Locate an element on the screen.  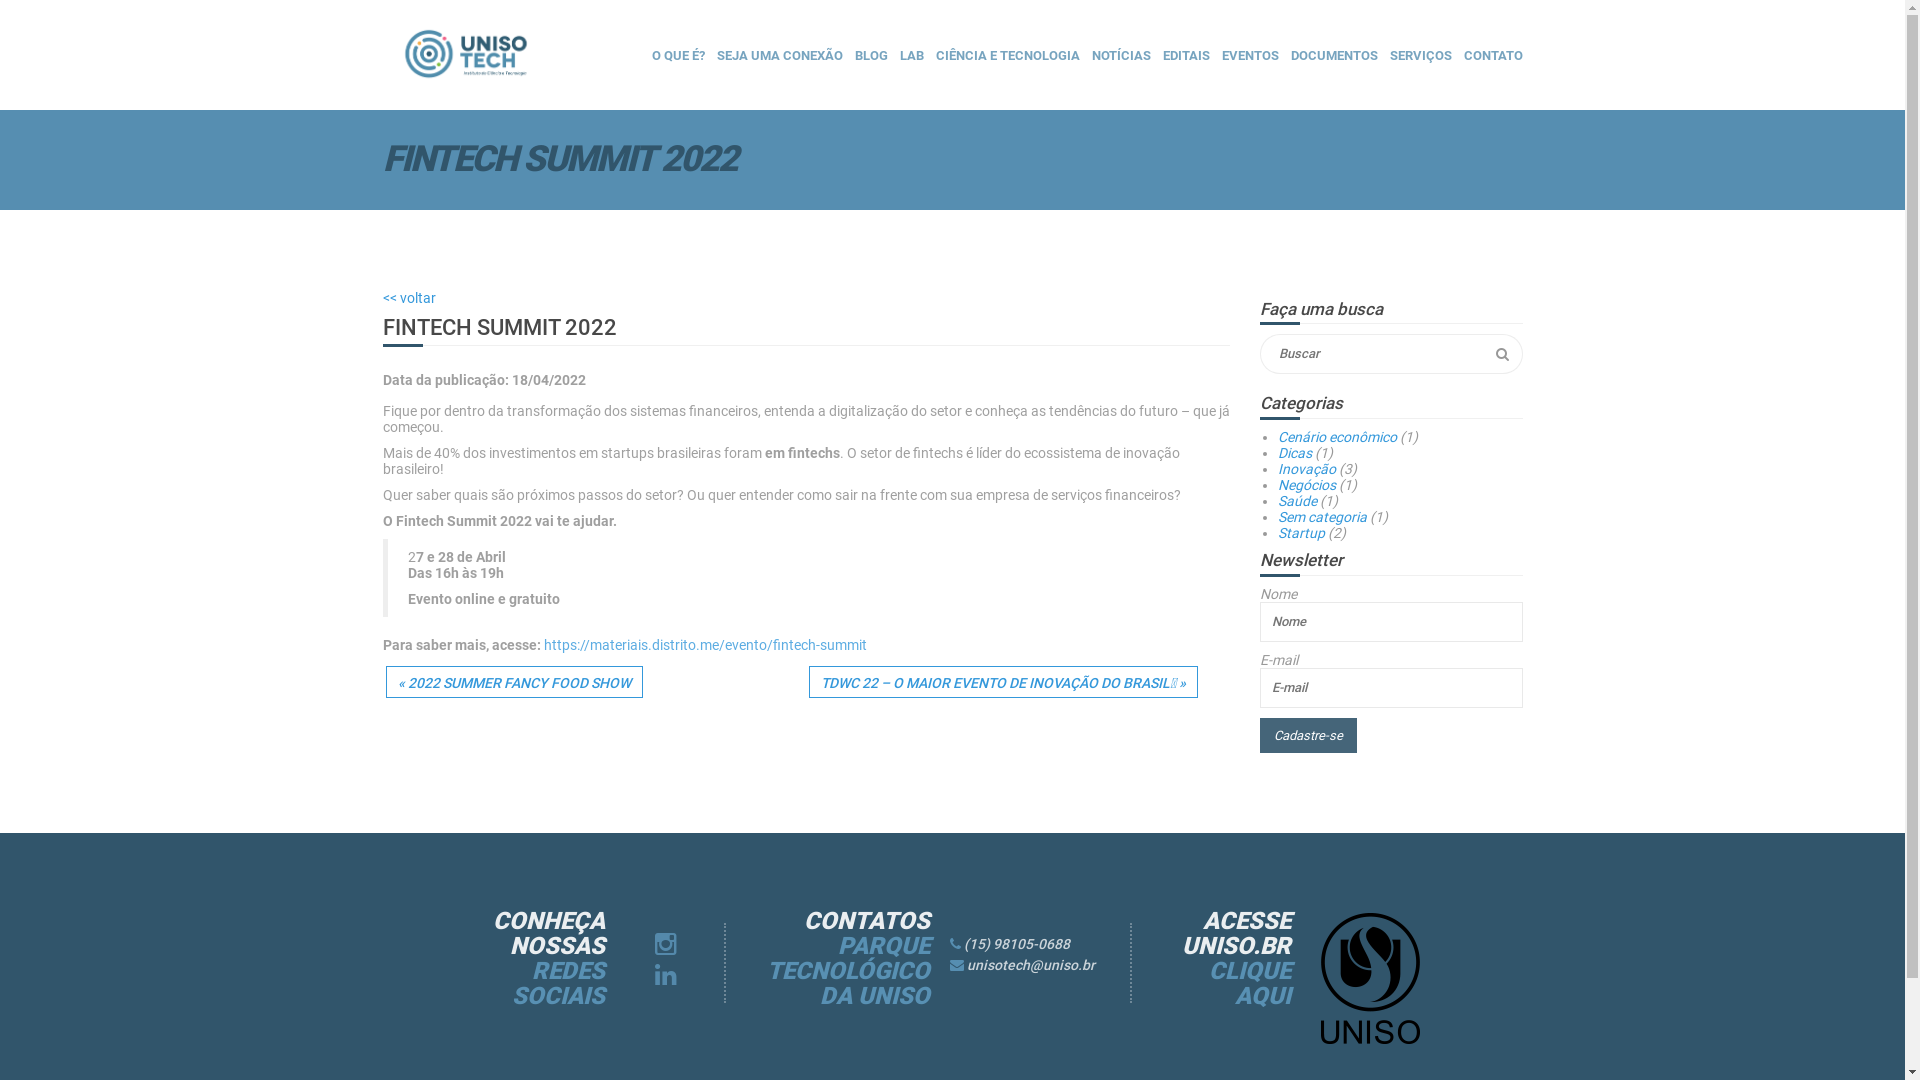
https://materiais.distrito.me/evento/fintech-summit is located at coordinates (706, 645).